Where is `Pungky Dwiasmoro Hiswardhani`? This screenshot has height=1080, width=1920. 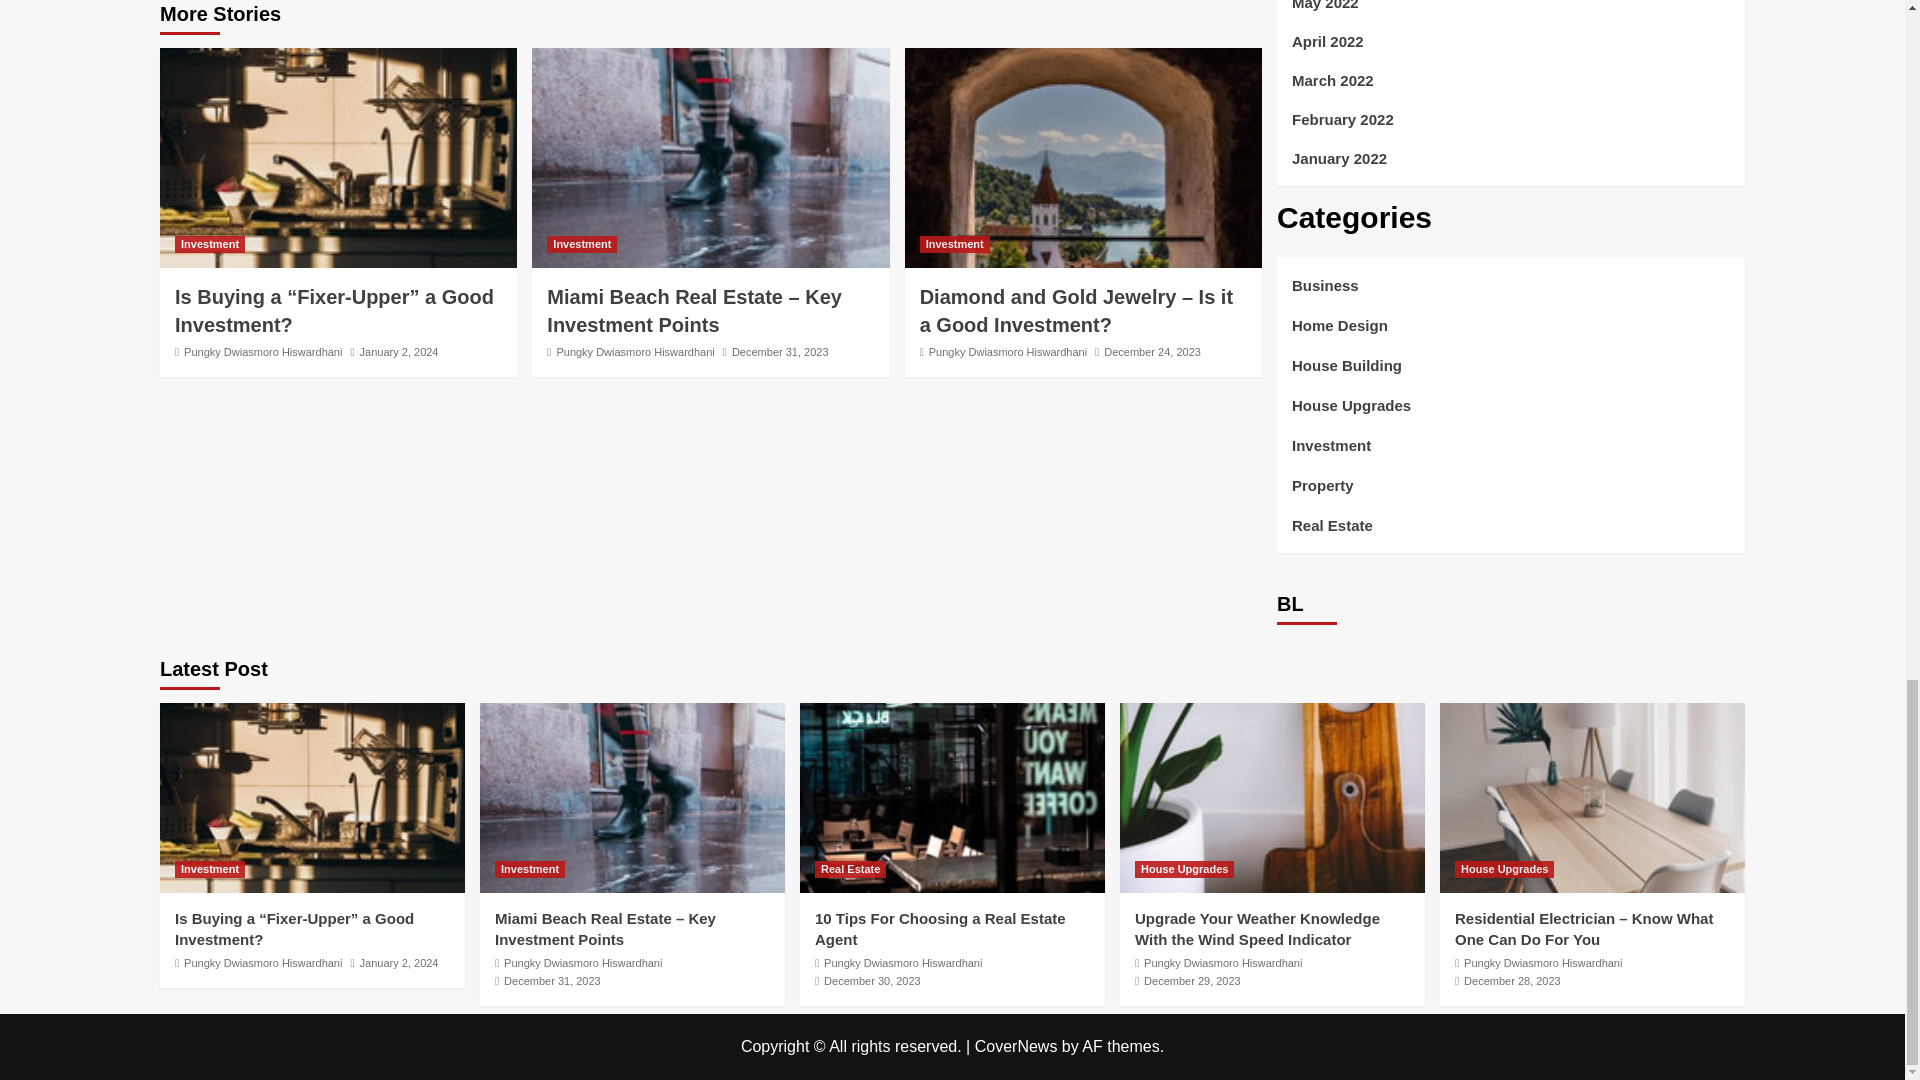 Pungky Dwiasmoro Hiswardhani is located at coordinates (635, 351).